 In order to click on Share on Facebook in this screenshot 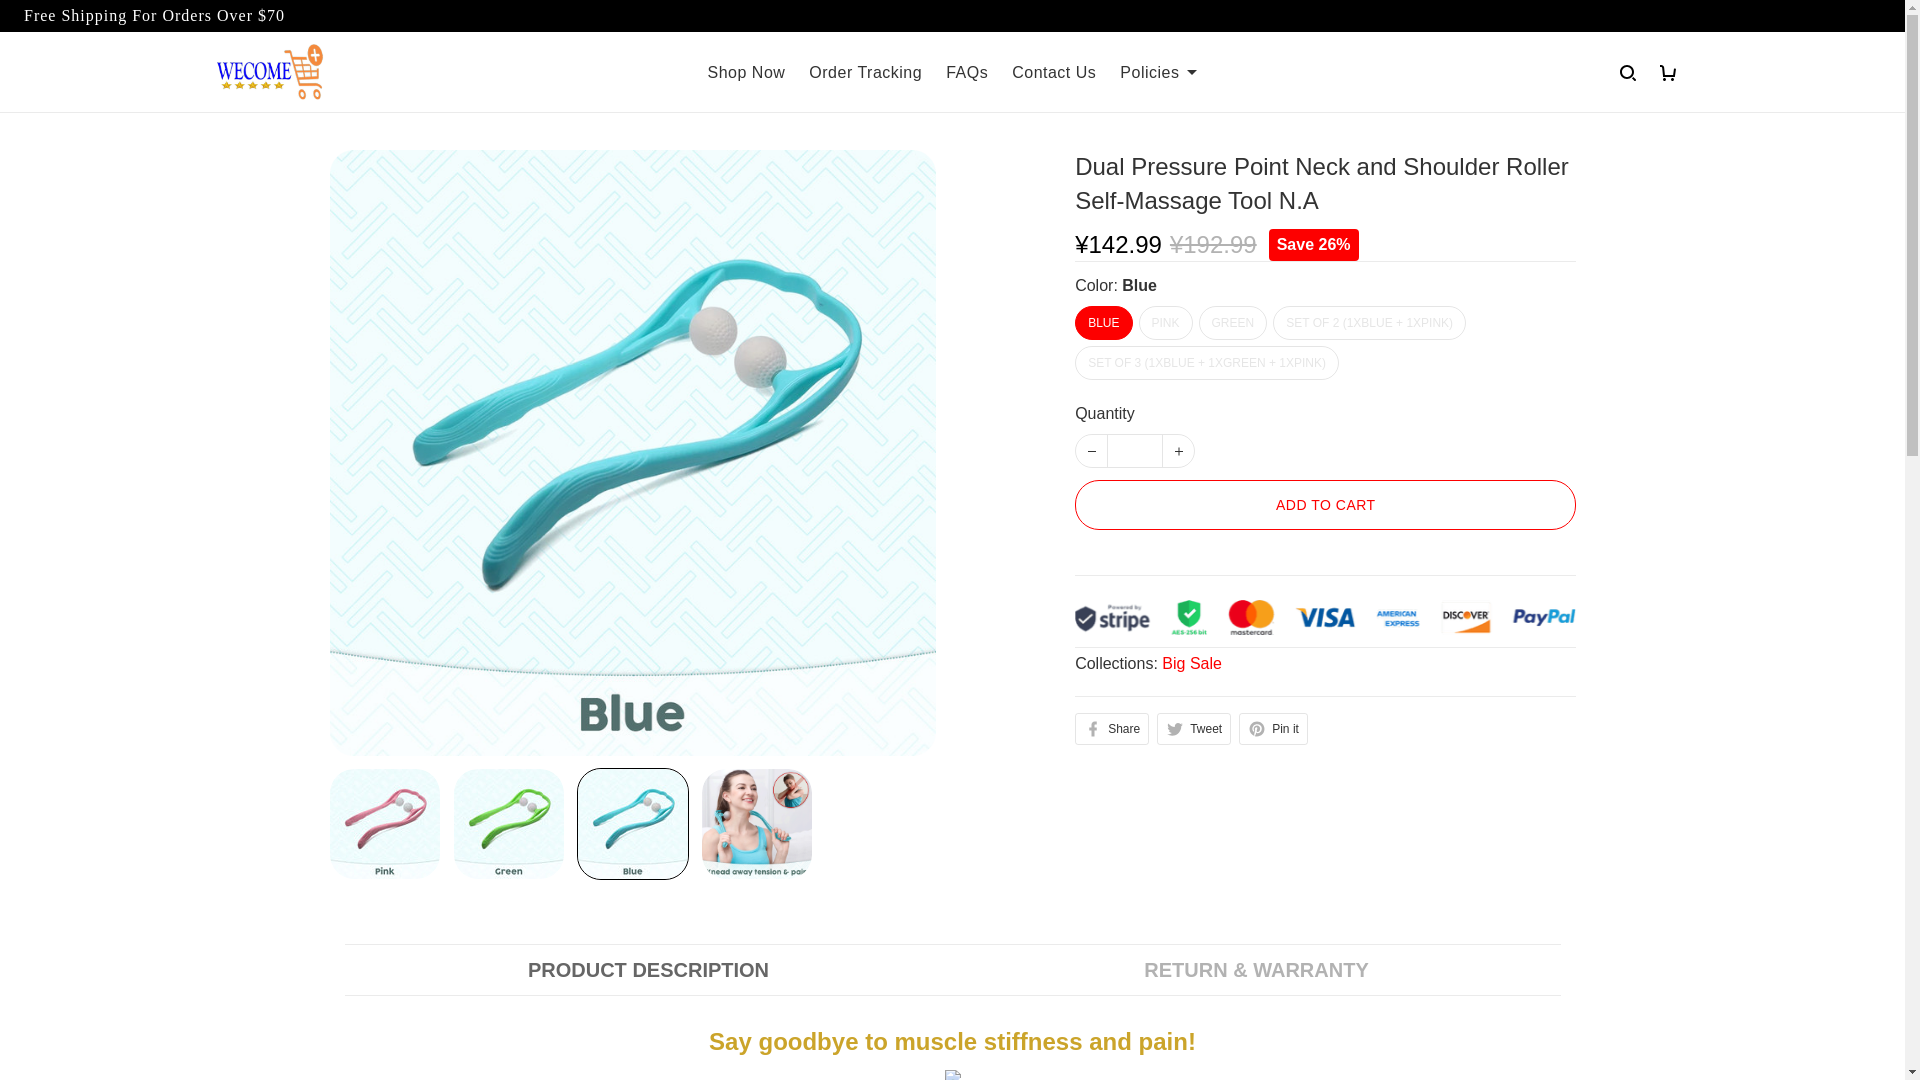, I will do `click(1112, 728)`.